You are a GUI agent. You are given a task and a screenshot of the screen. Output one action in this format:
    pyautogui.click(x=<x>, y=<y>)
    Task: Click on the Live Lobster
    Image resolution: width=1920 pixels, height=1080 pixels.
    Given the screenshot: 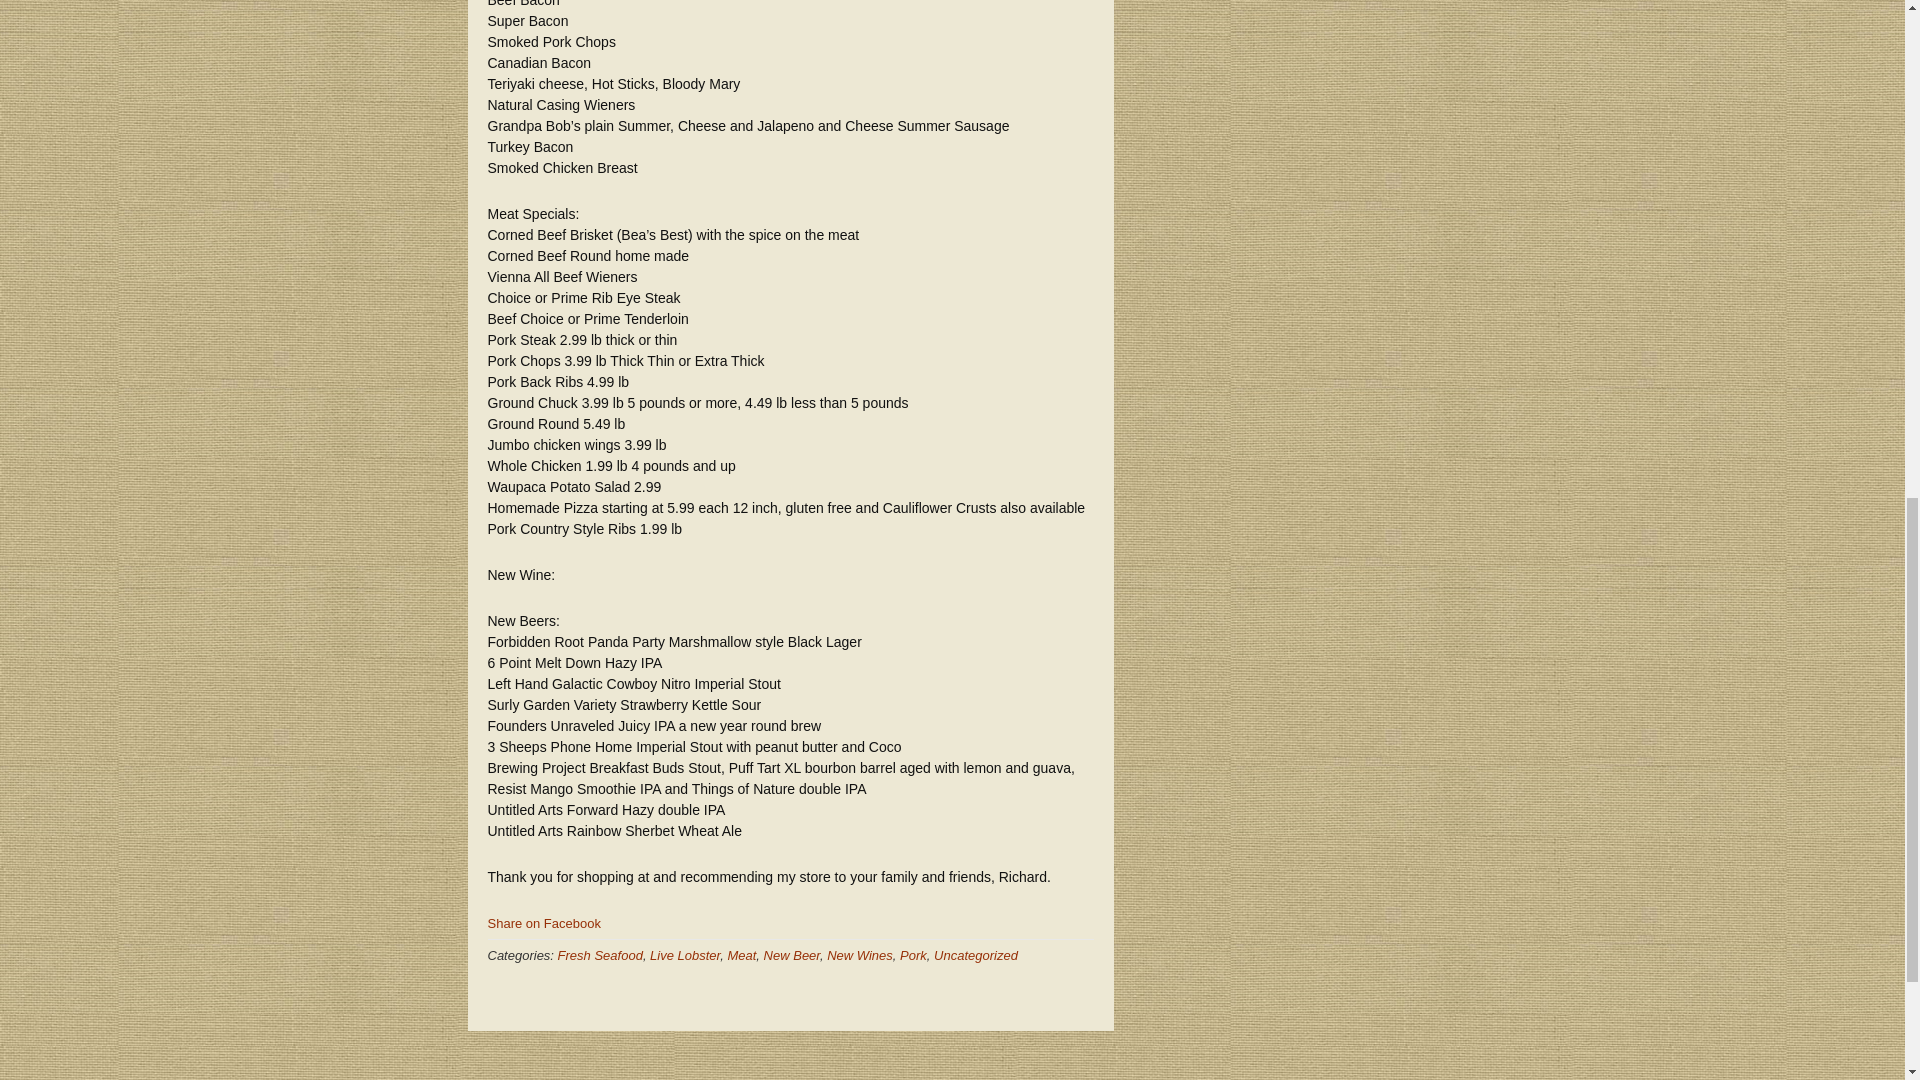 What is the action you would take?
    pyautogui.click(x=685, y=956)
    